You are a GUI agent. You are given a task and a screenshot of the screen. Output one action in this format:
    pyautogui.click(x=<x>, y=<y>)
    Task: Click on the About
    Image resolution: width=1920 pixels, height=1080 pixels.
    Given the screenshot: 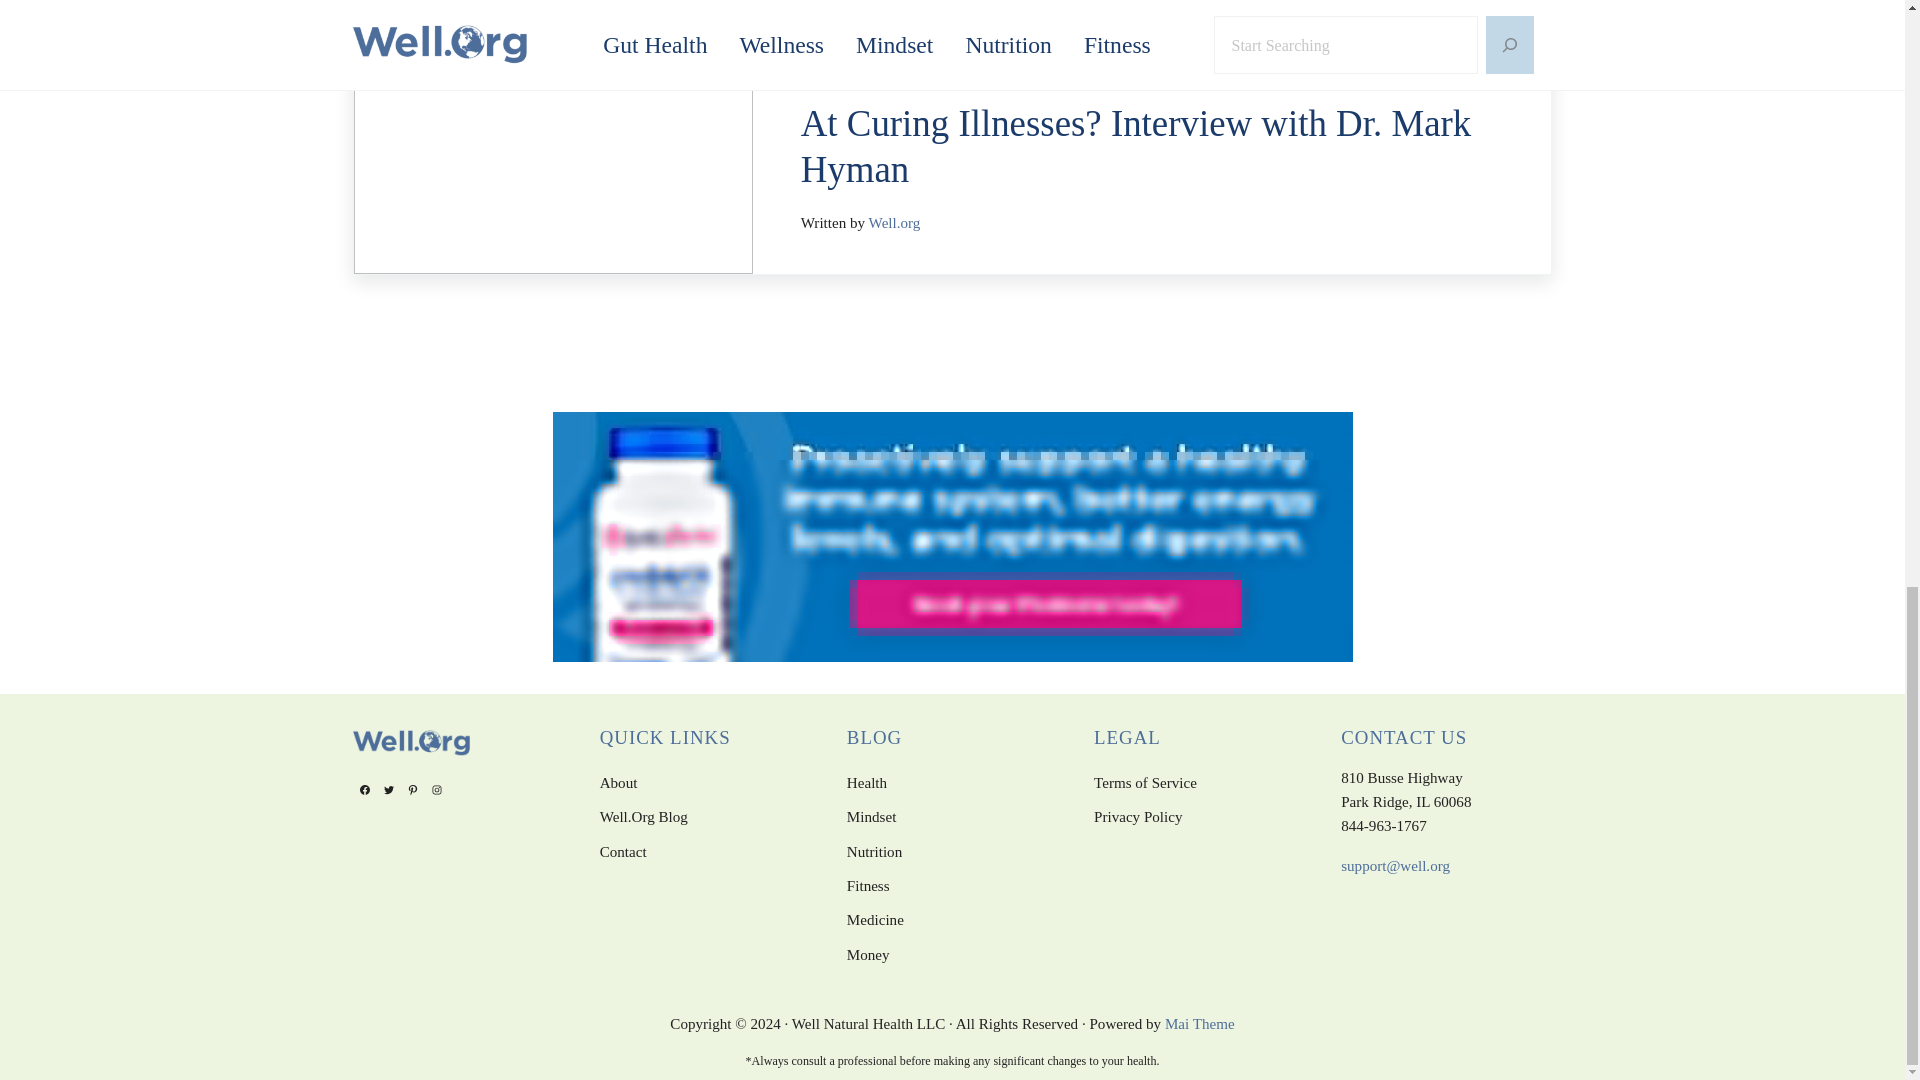 What is the action you would take?
    pyautogui.click(x=618, y=782)
    